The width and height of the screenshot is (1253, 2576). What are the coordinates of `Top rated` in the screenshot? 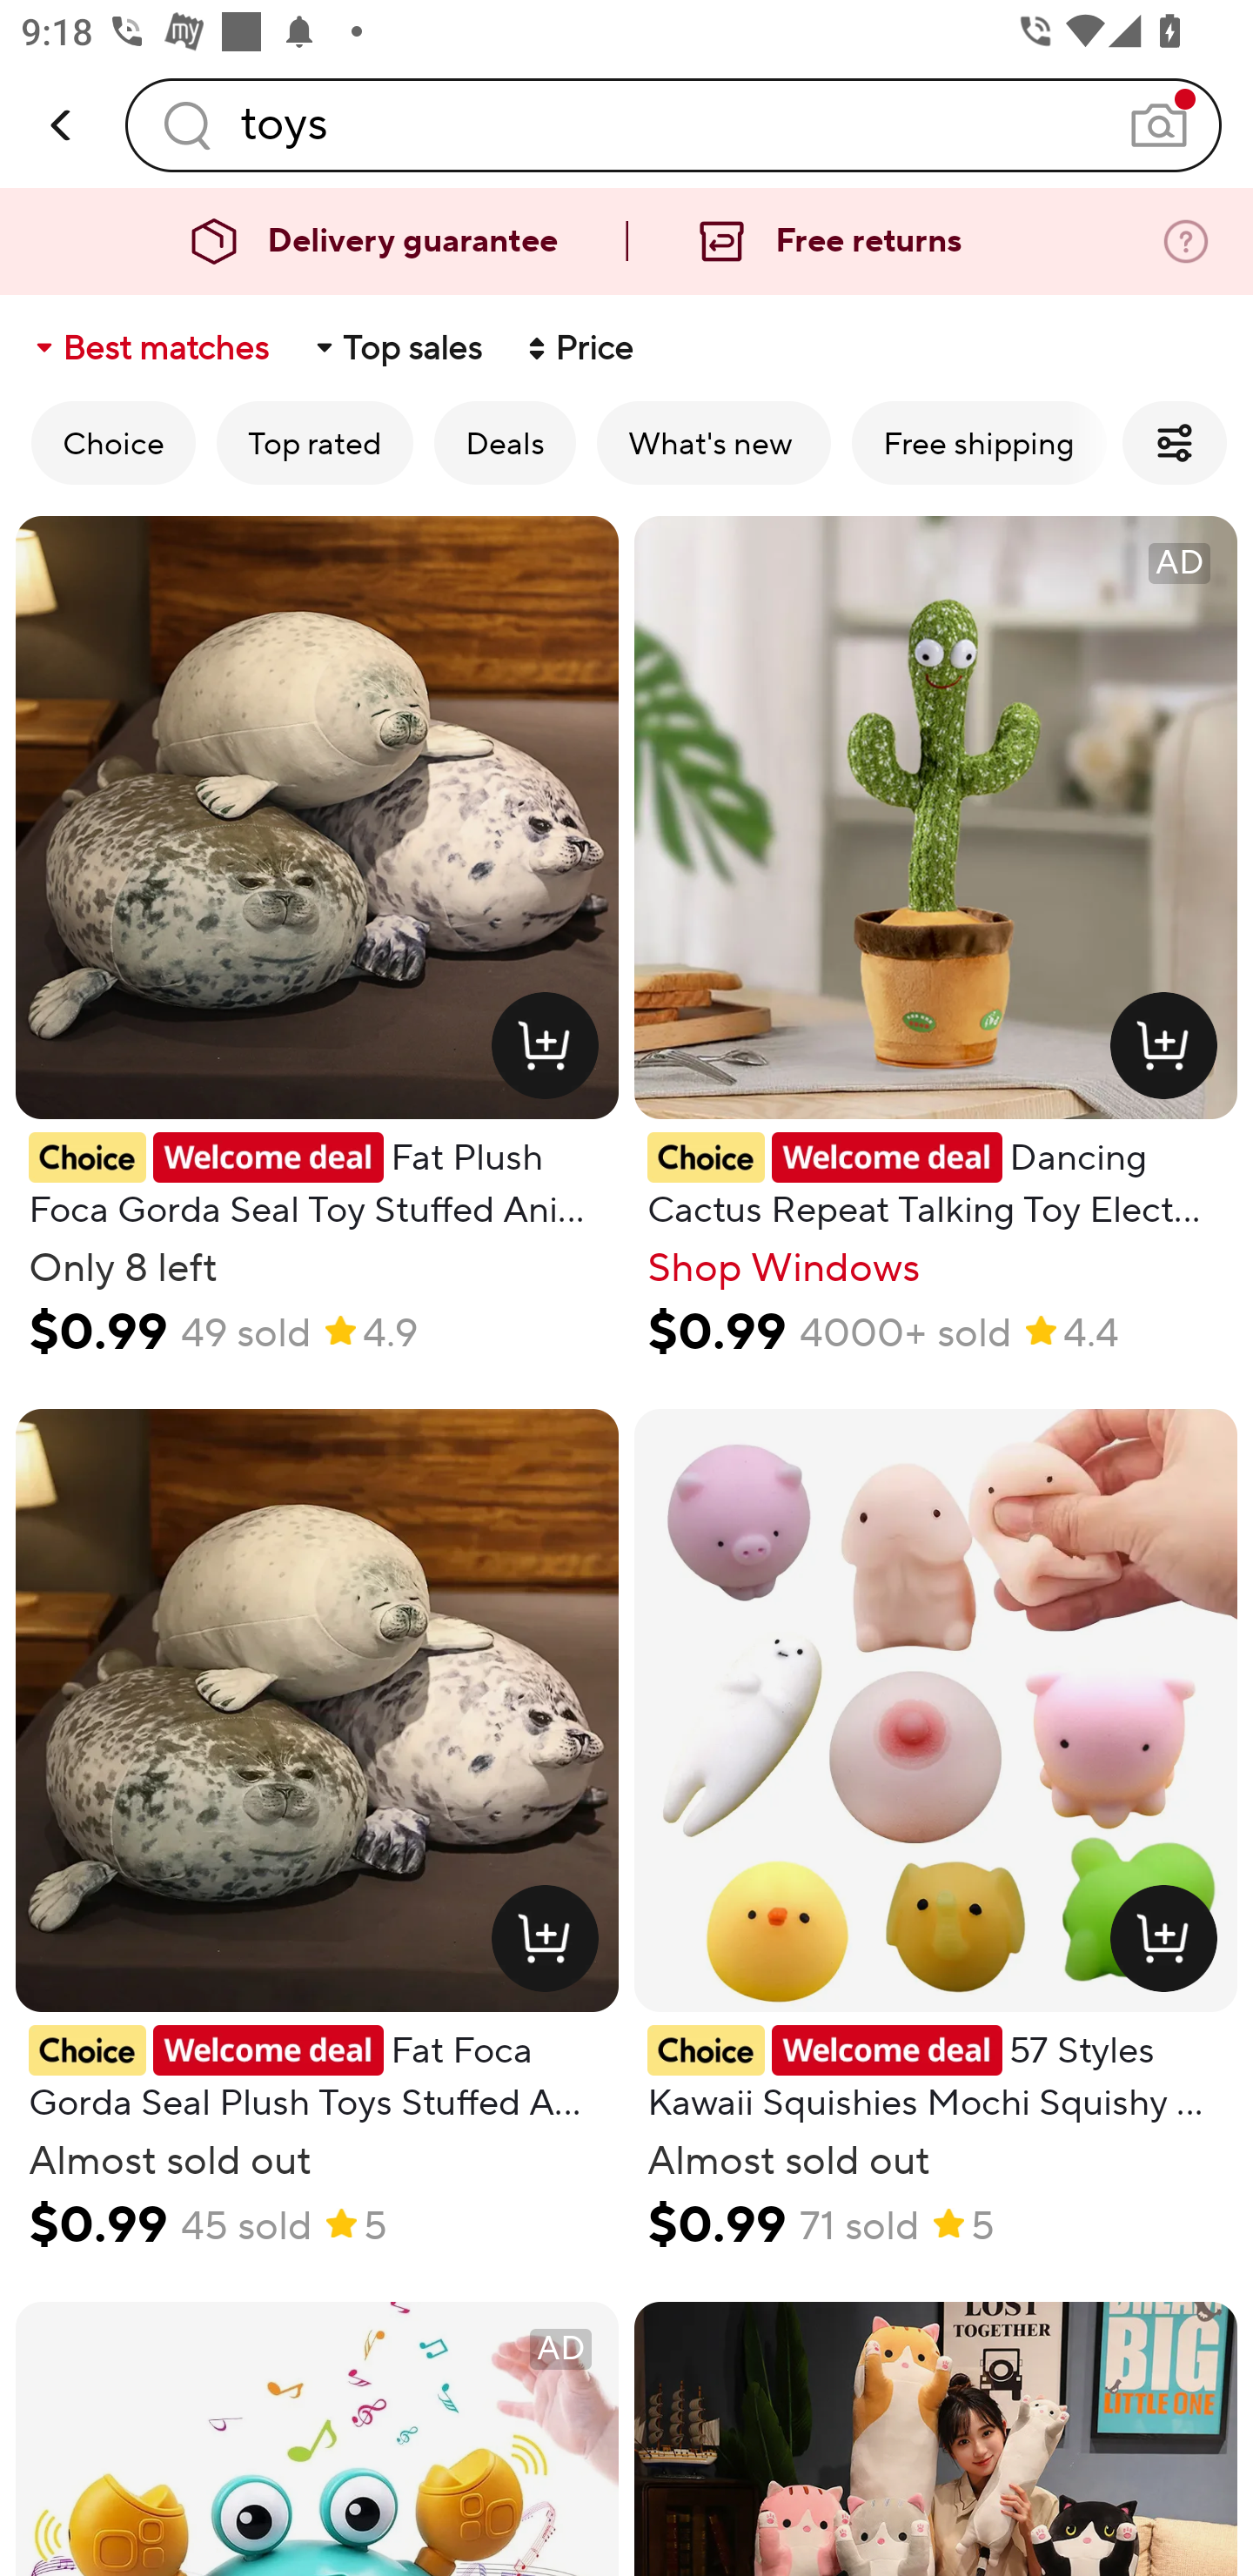 It's located at (315, 442).